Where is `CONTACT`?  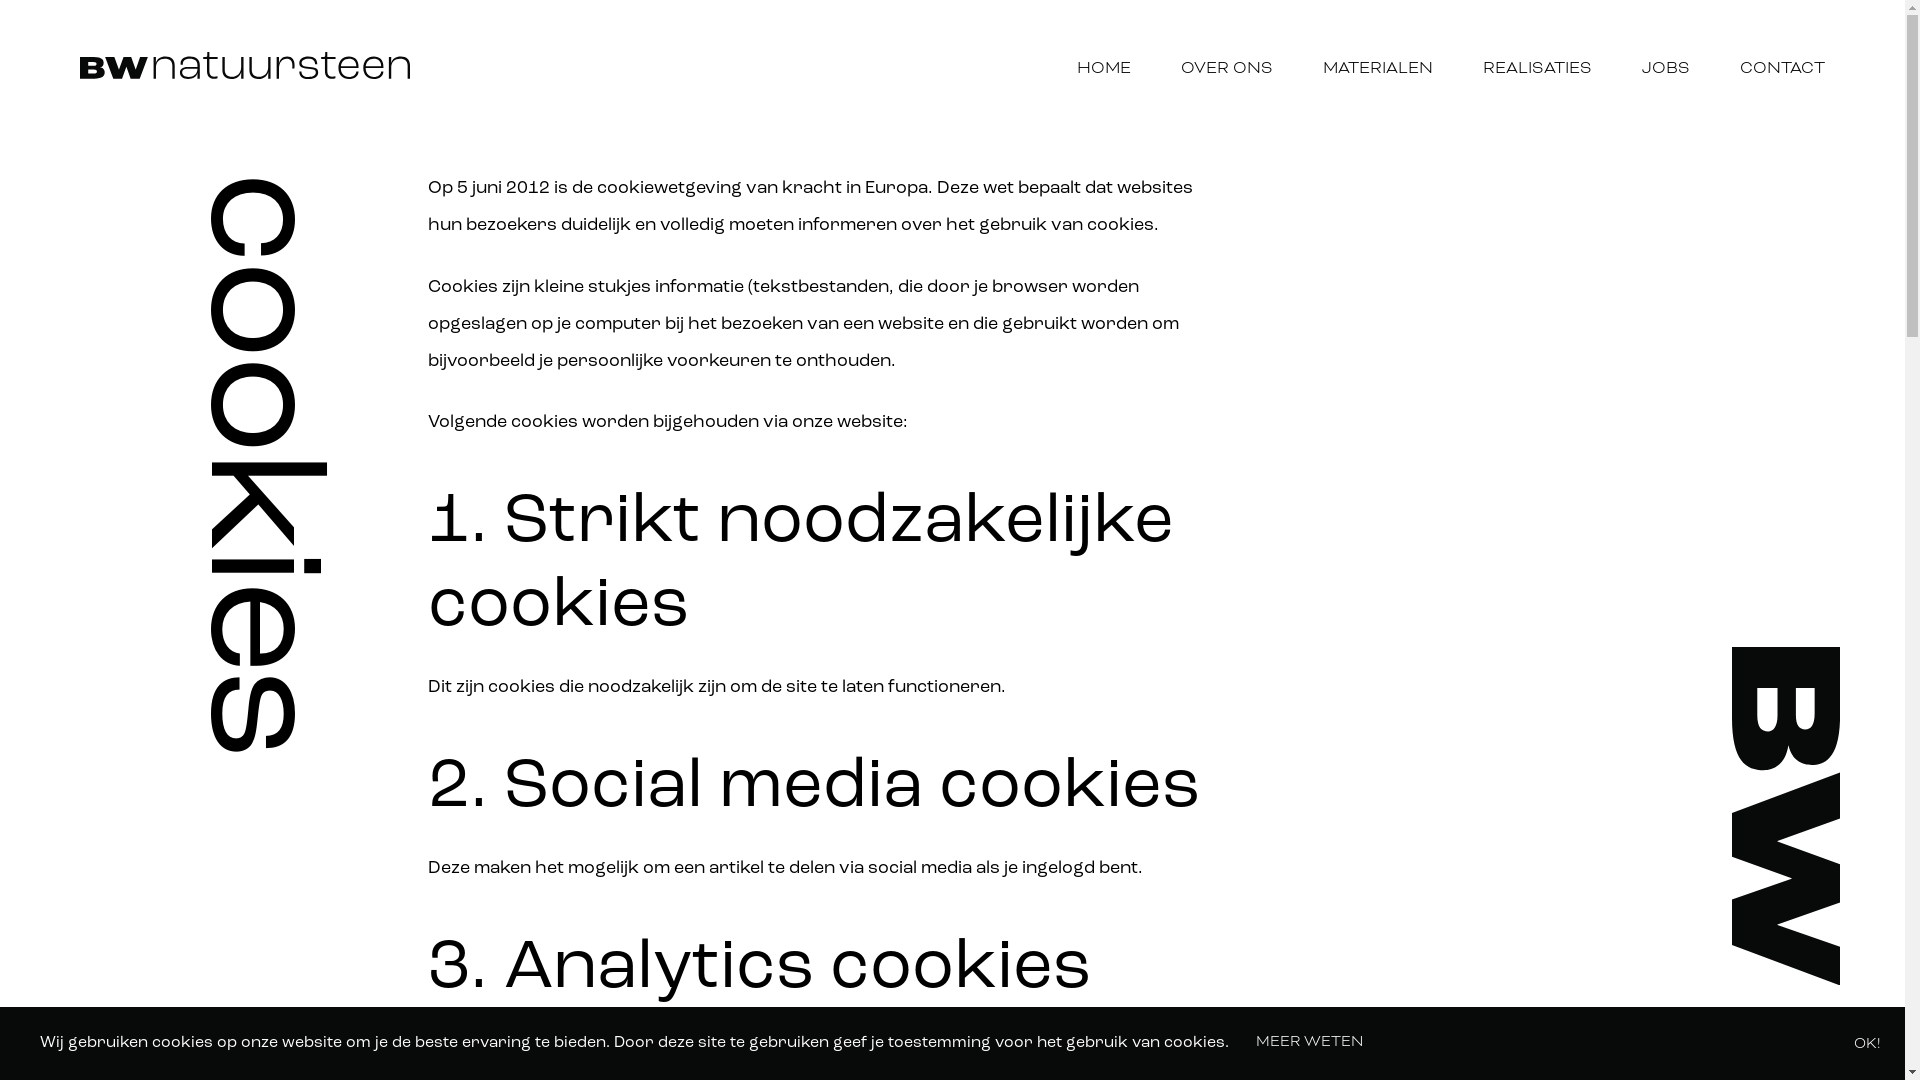 CONTACT is located at coordinates (1782, 68).